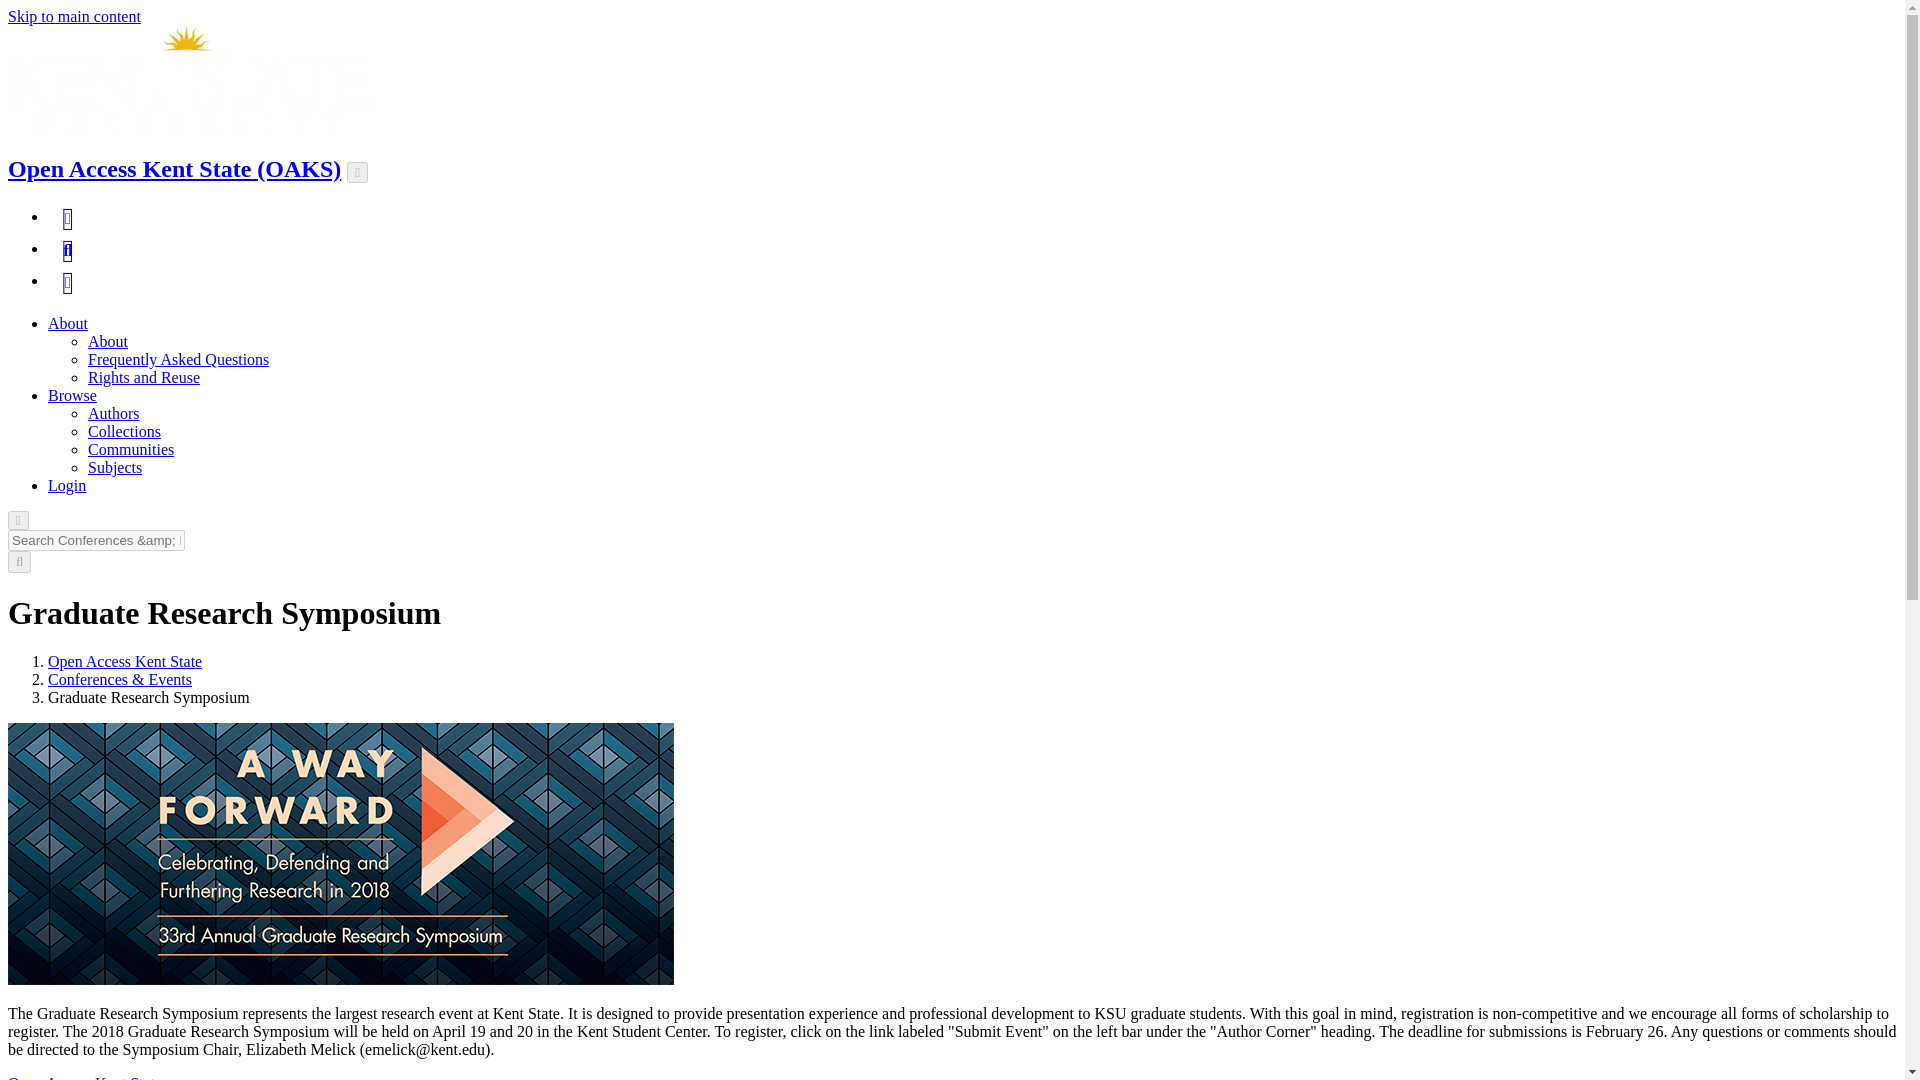 The width and height of the screenshot is (1920, 1080). What do you see at coordinates (74, 16) in the screenshot?
I see `Skip to main content` at bounding box center [74, 16].